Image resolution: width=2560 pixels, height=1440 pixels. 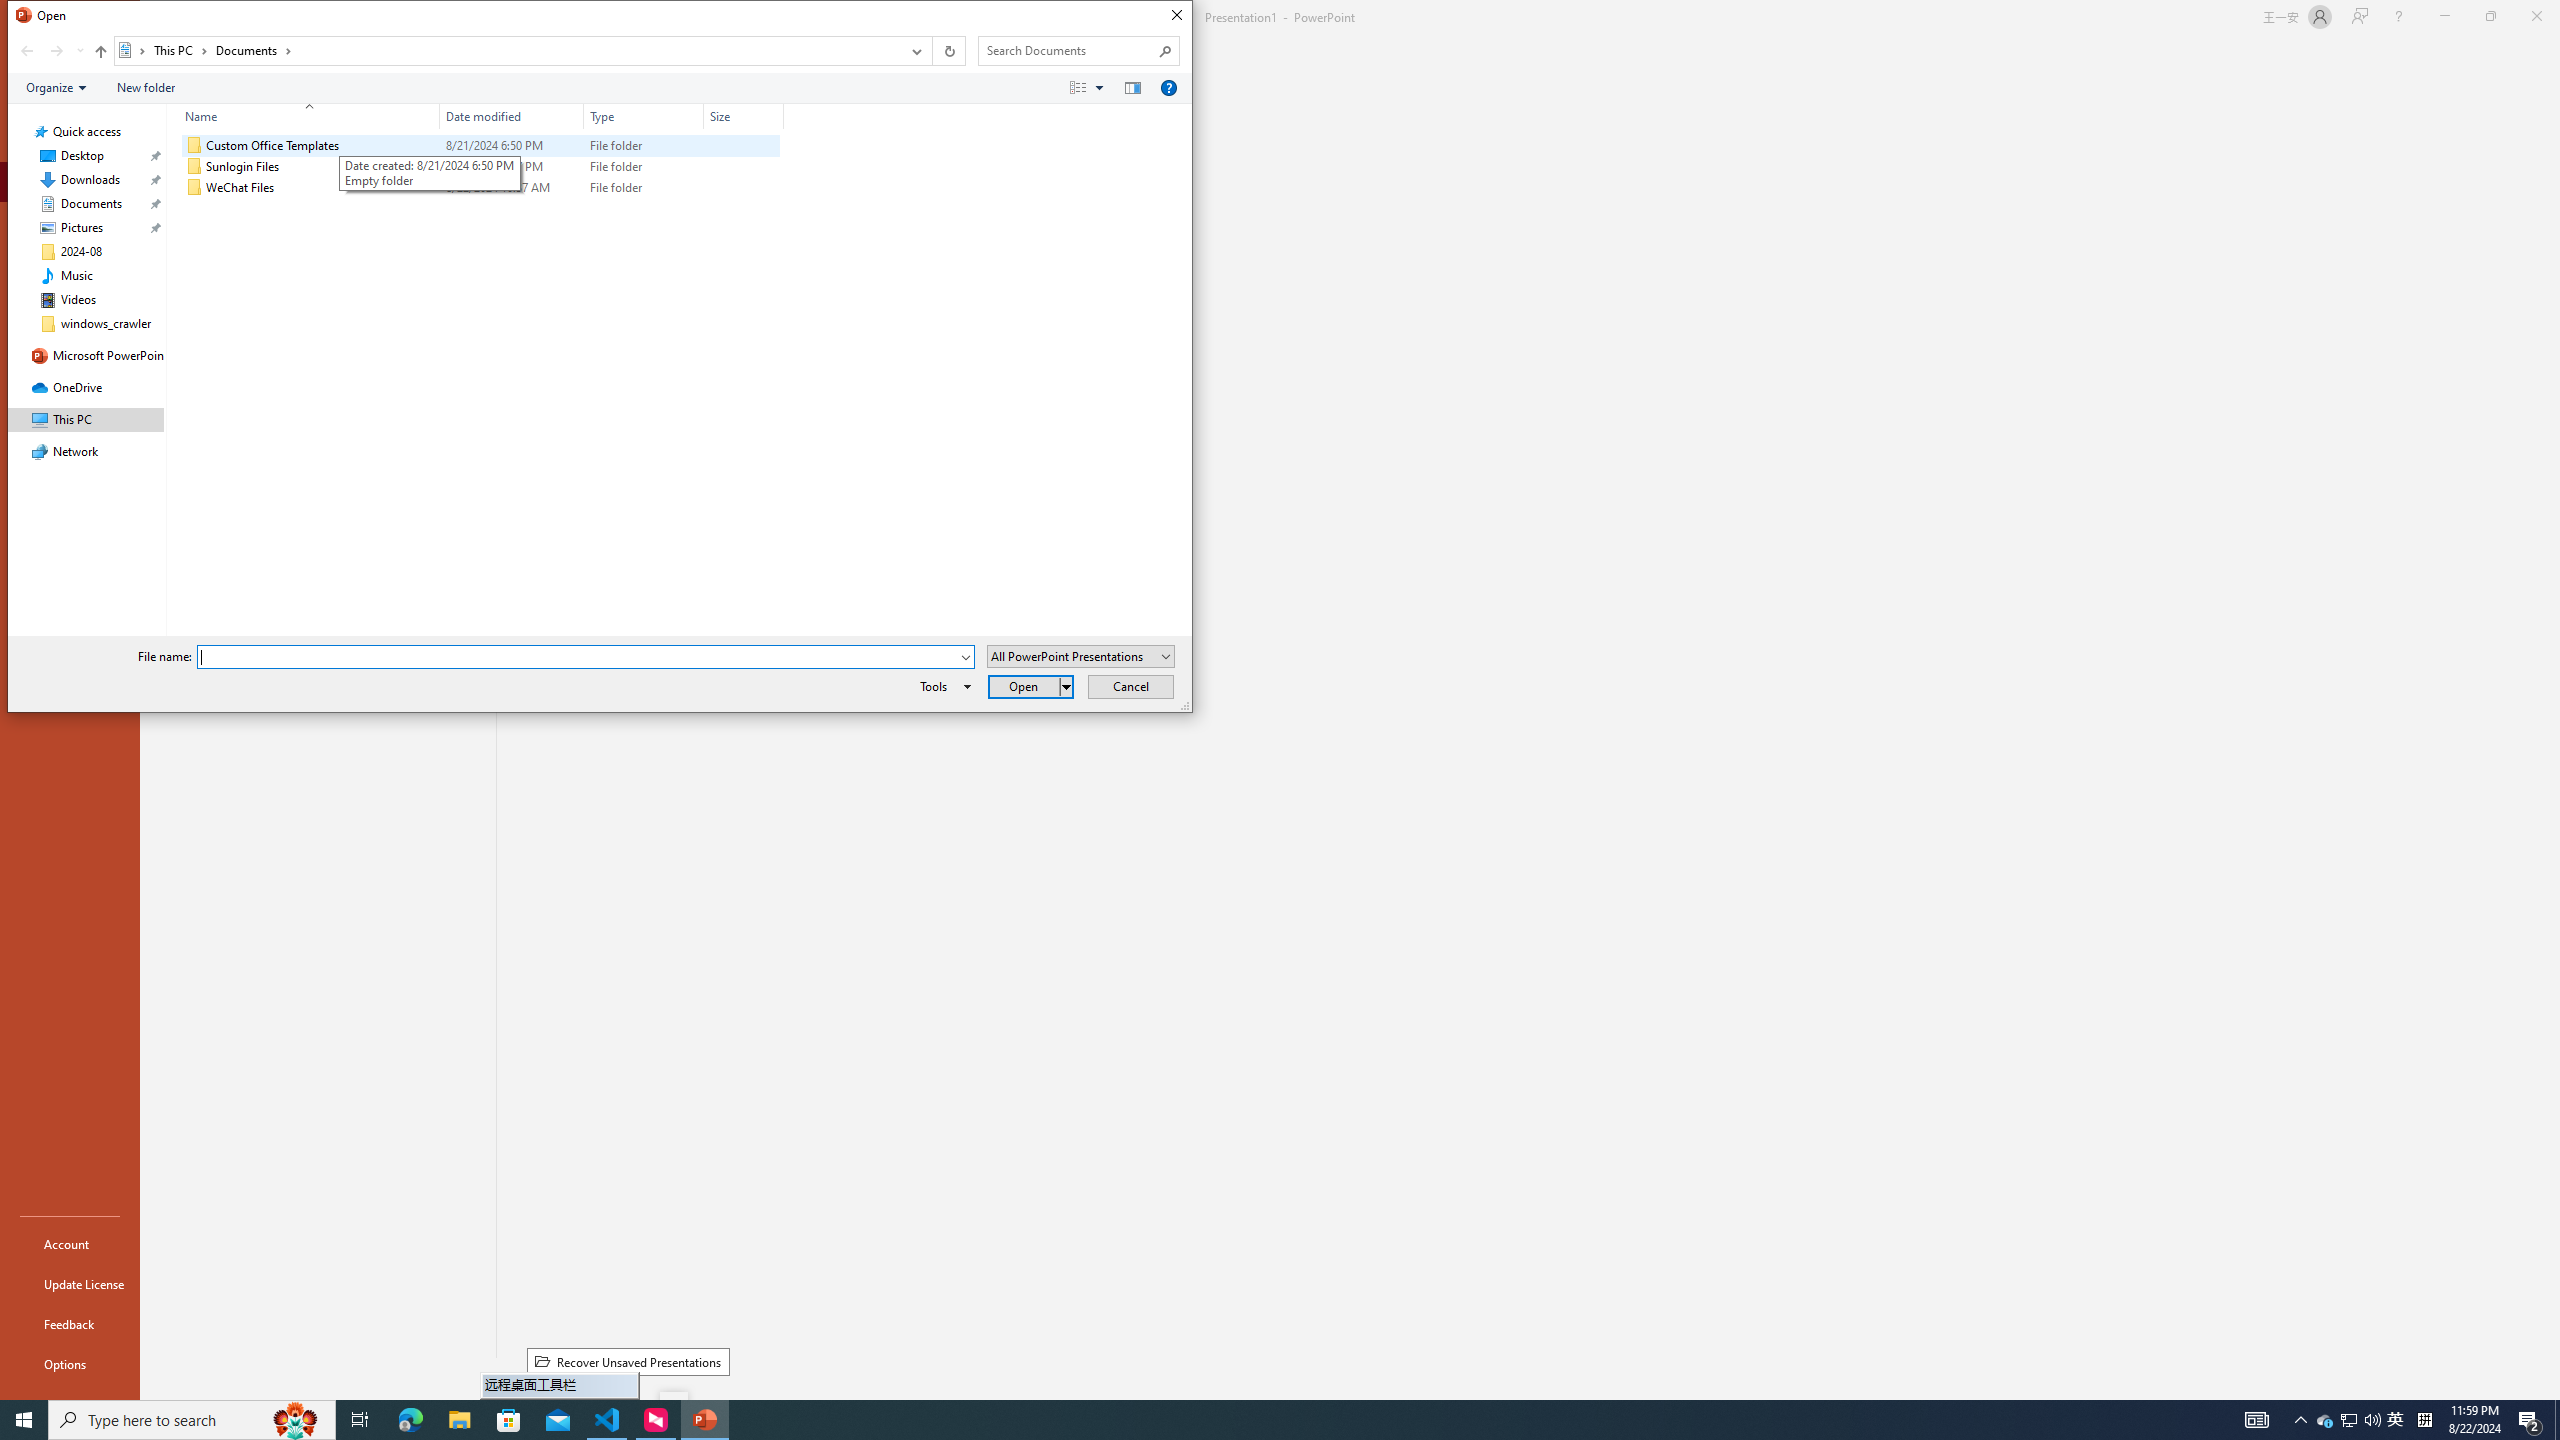 I want to click on Preview pane, so click(x=1132, y=87).